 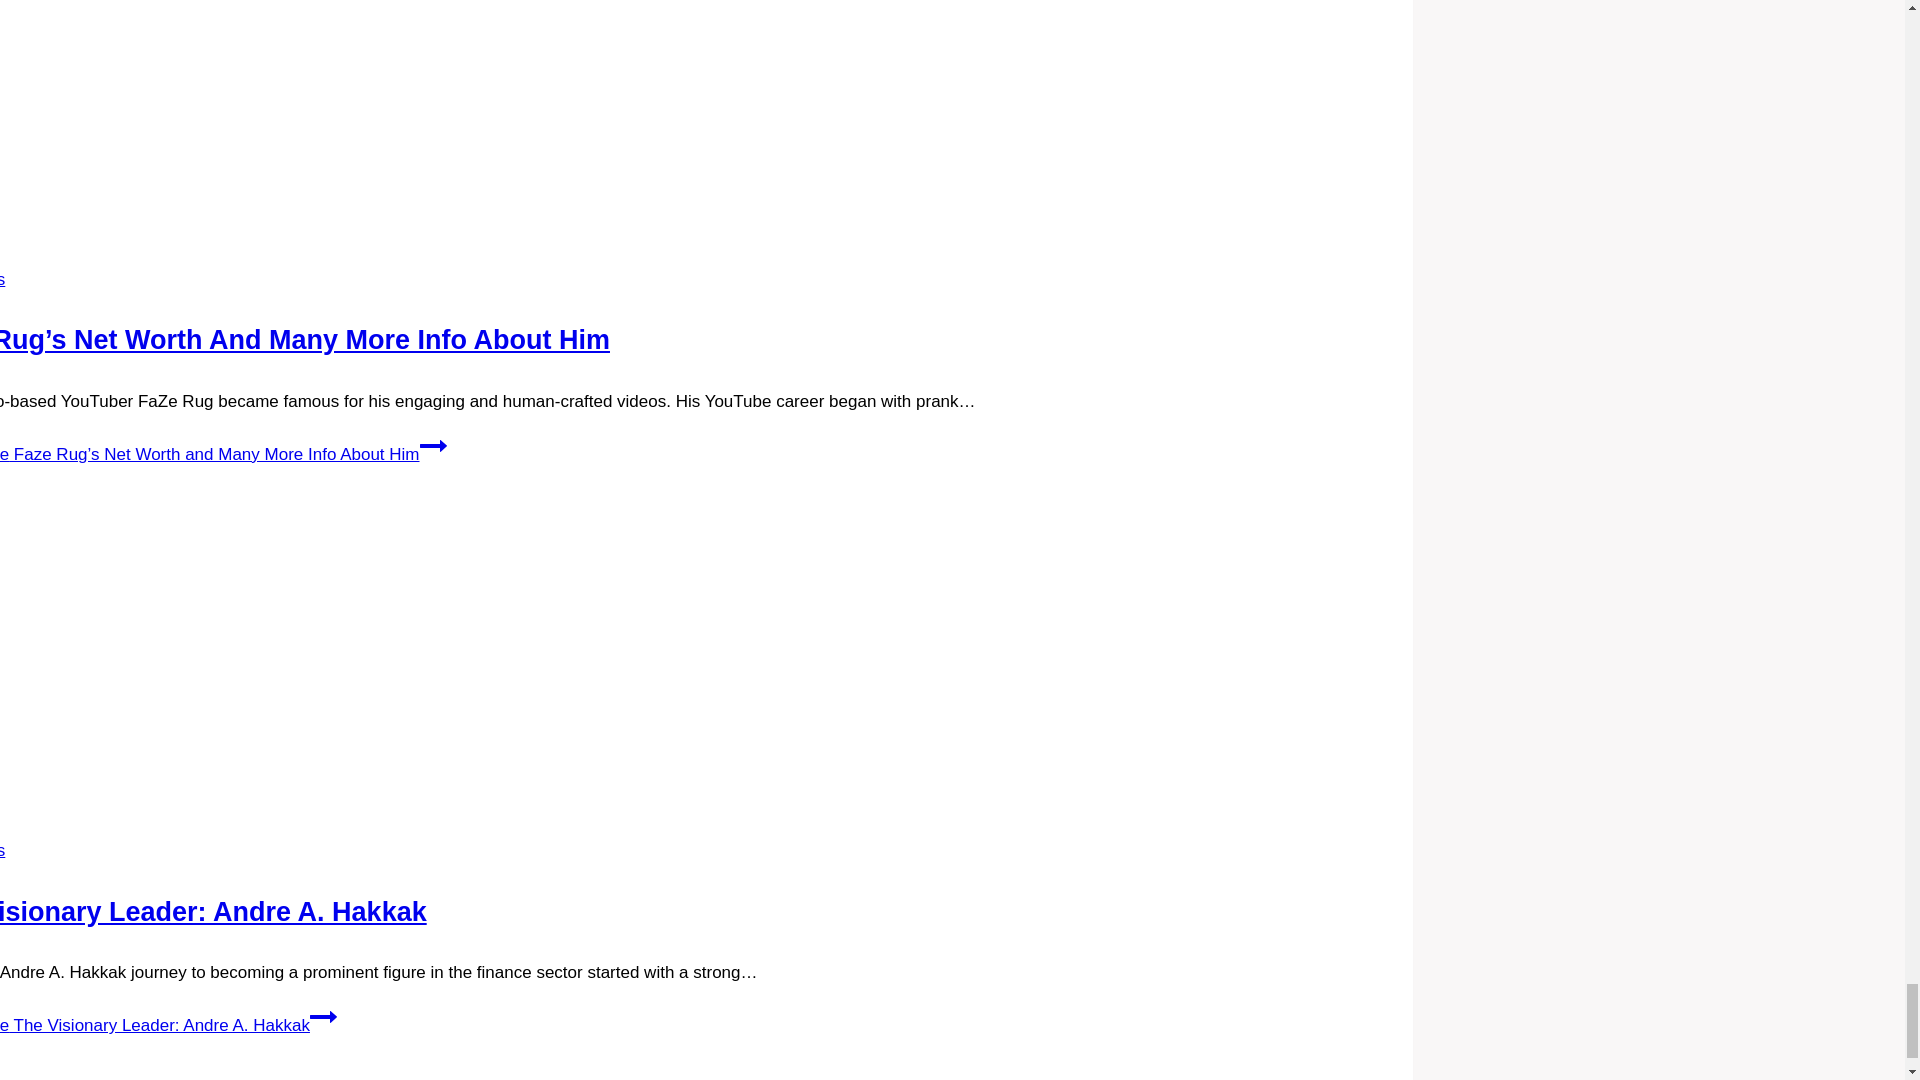 What do you see at coordinates (434, 446) in the screenshot?
I see `Continue` at bounding box center [434, 446].